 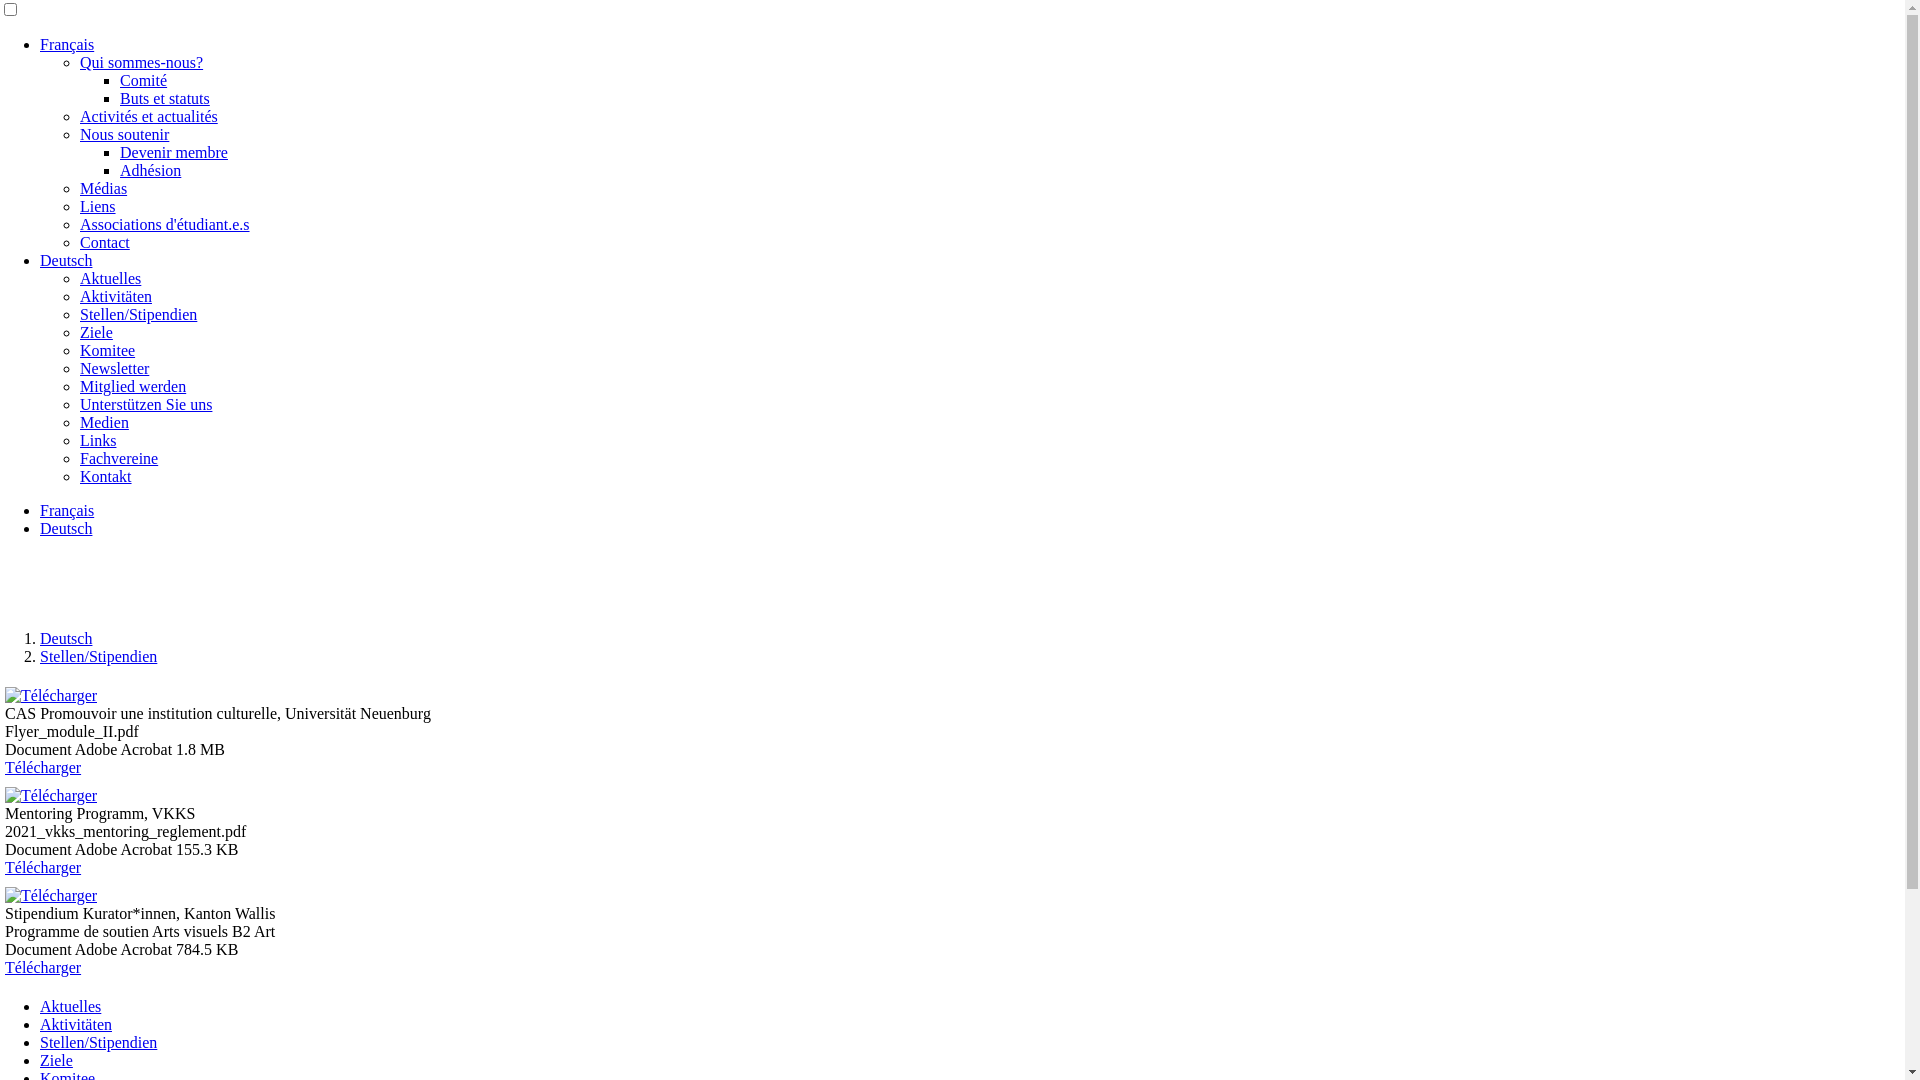 I want to click on Ziele, so click(x=96, y=332).